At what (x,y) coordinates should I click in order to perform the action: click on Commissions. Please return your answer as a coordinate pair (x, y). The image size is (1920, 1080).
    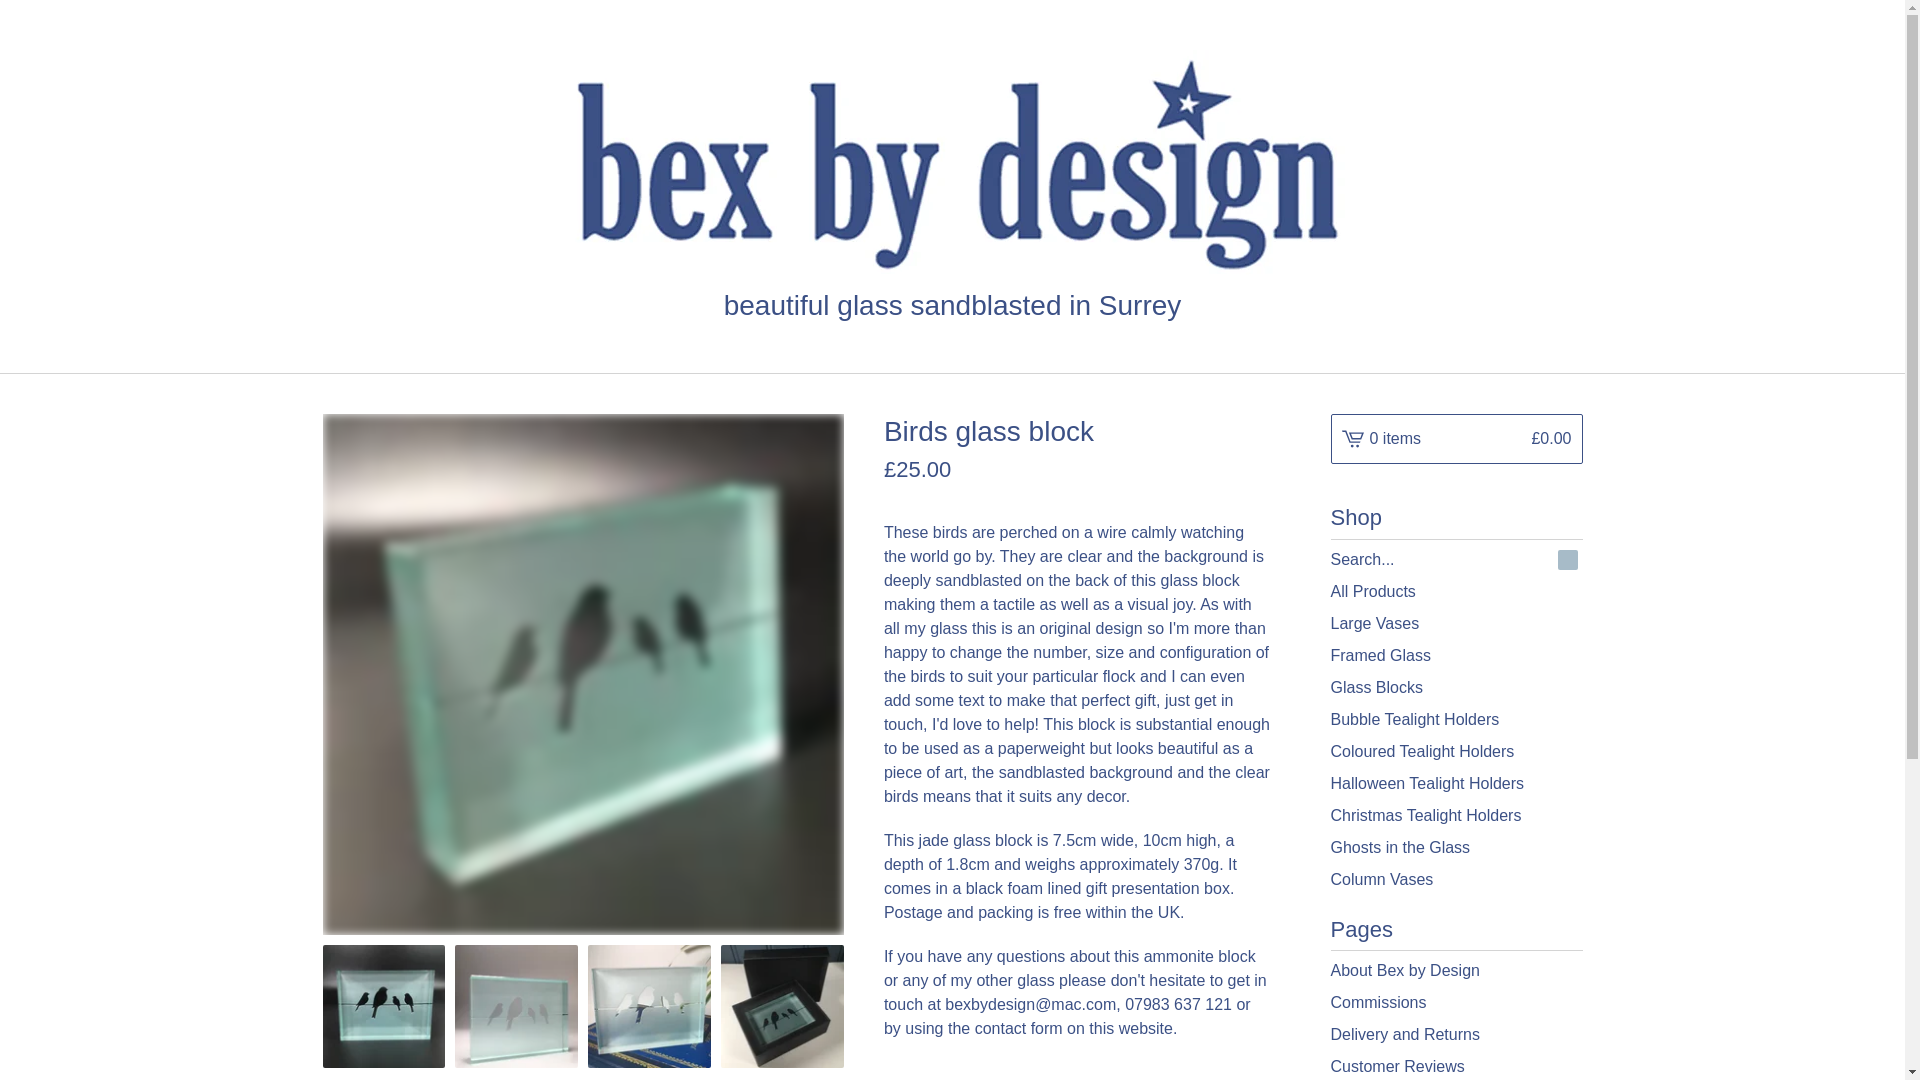
    Looking at the image, I should click on (1456, 1003).